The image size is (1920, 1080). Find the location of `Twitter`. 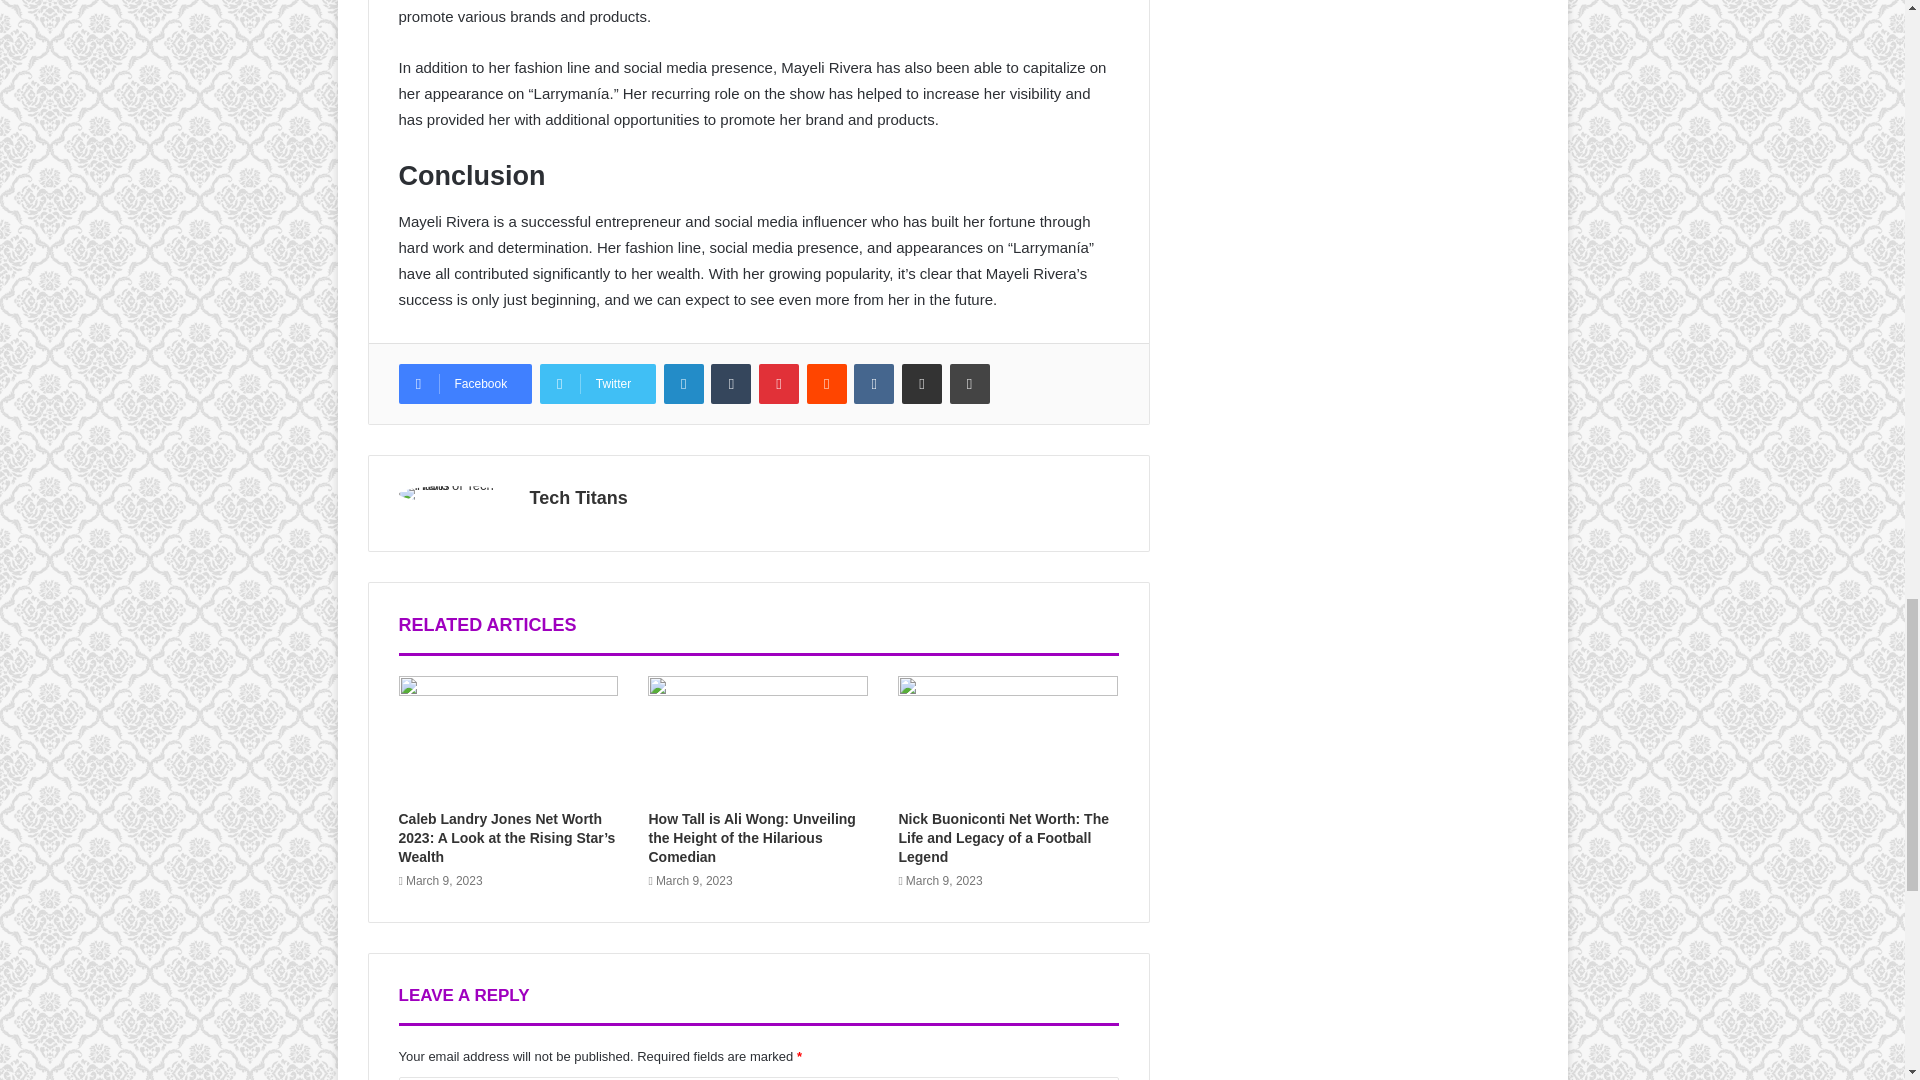

Twitter is located at coordinates (598, 383).